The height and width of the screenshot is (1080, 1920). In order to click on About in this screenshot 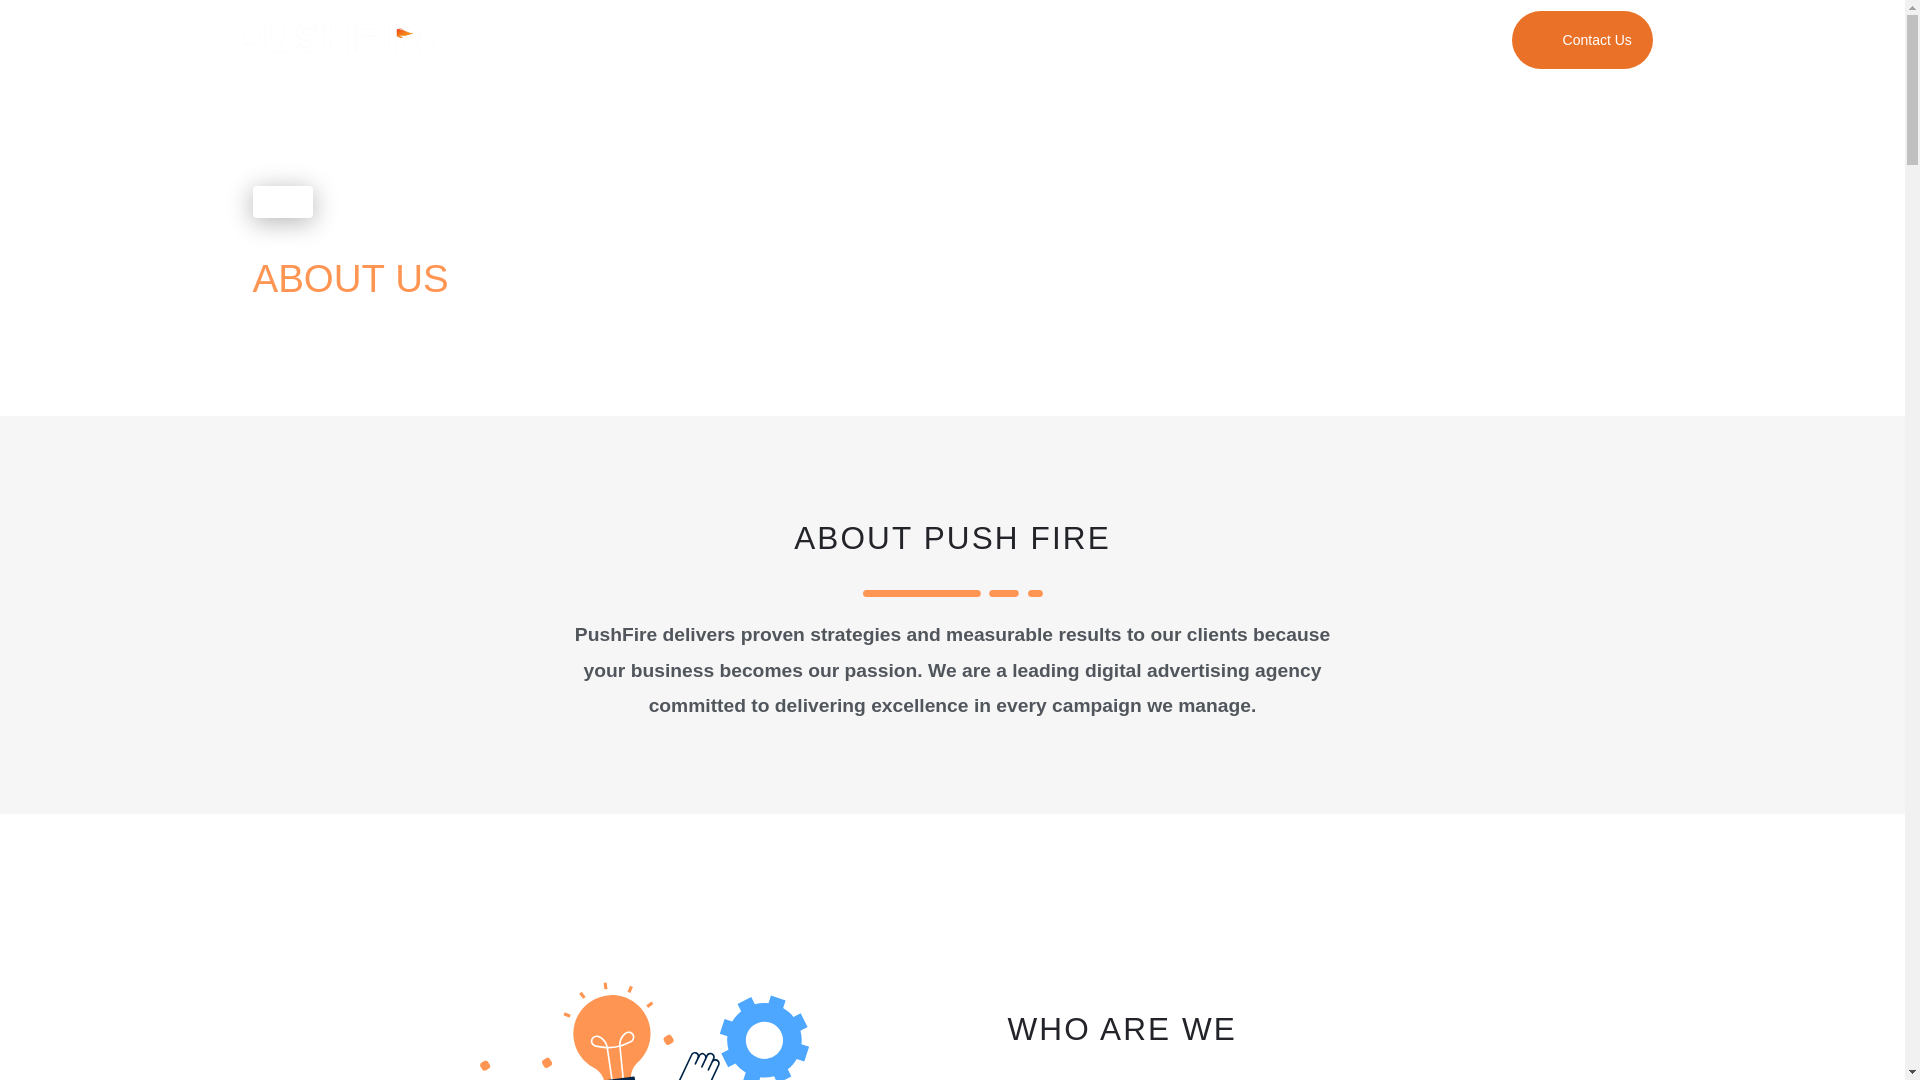, I will do `click(822, 40)`.